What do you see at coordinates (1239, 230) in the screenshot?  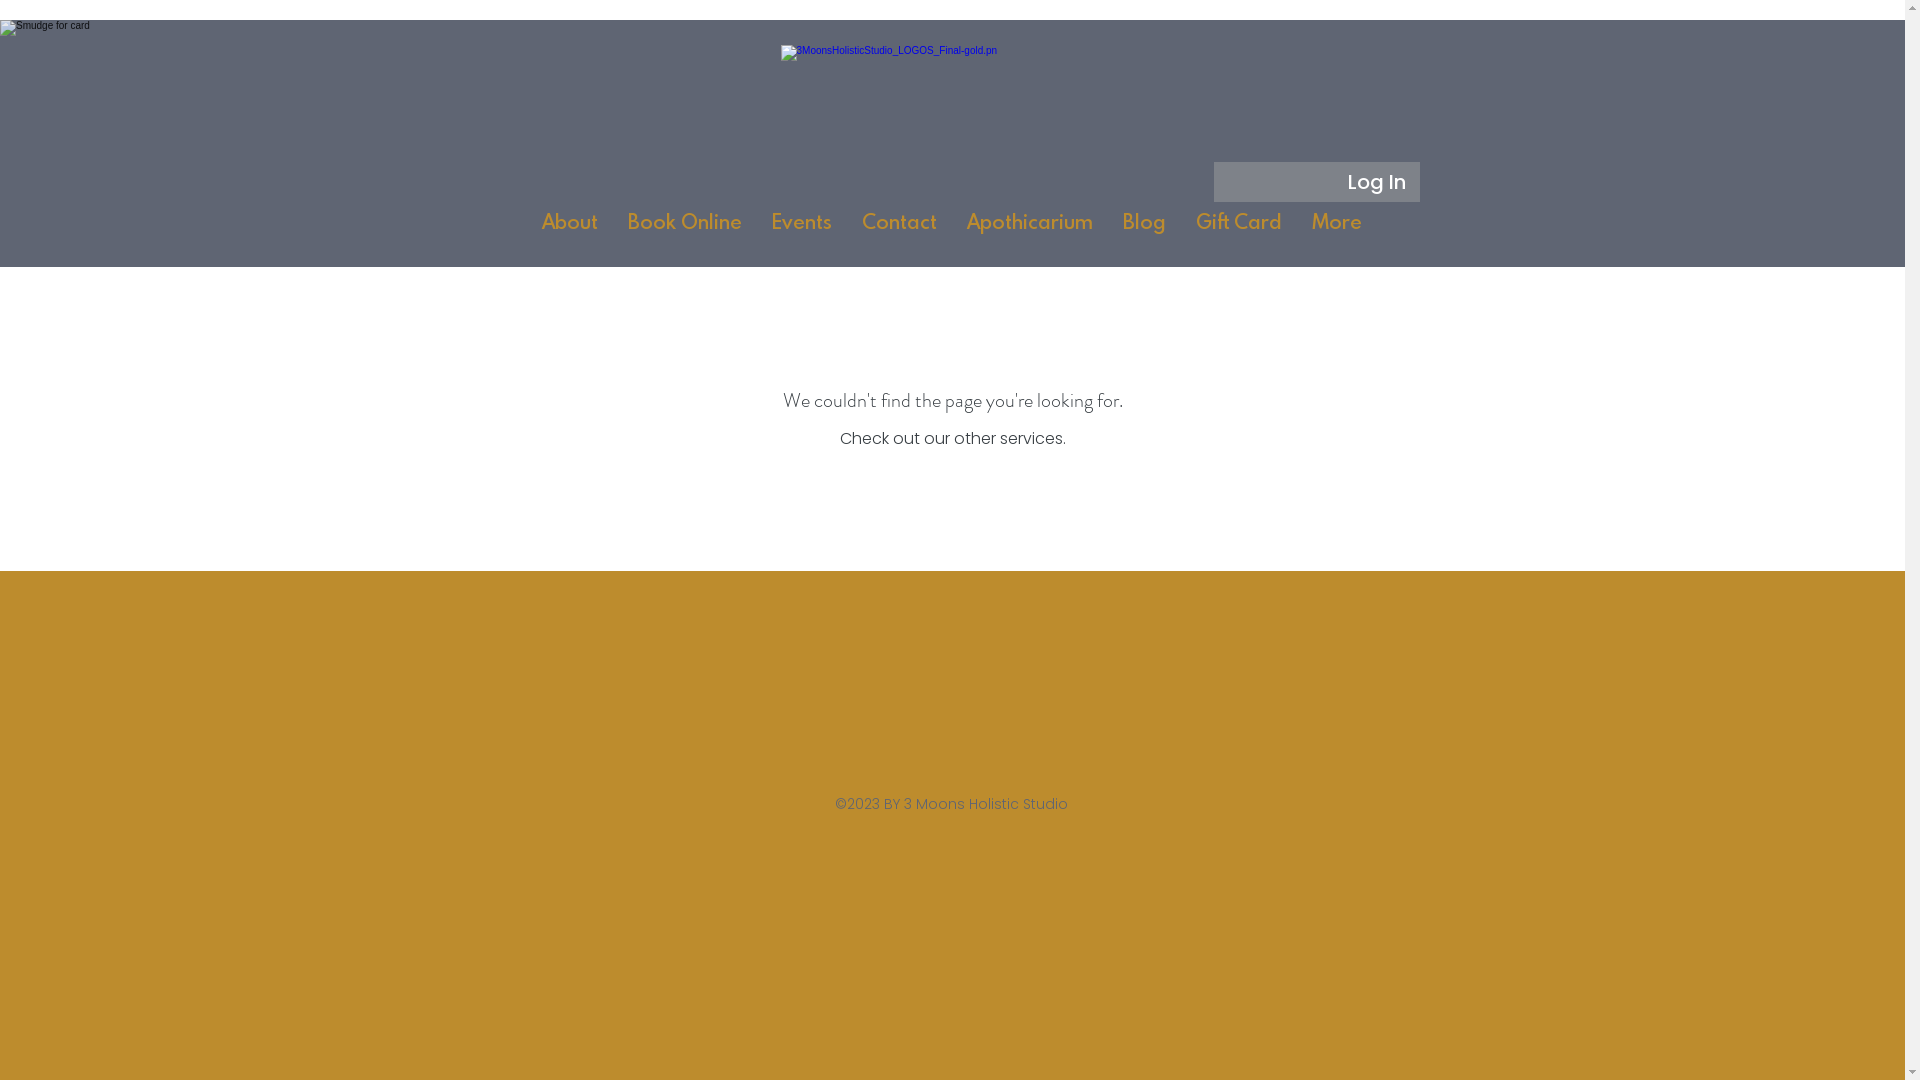 I see `Gift Card` at bounding box center [1239, 230].